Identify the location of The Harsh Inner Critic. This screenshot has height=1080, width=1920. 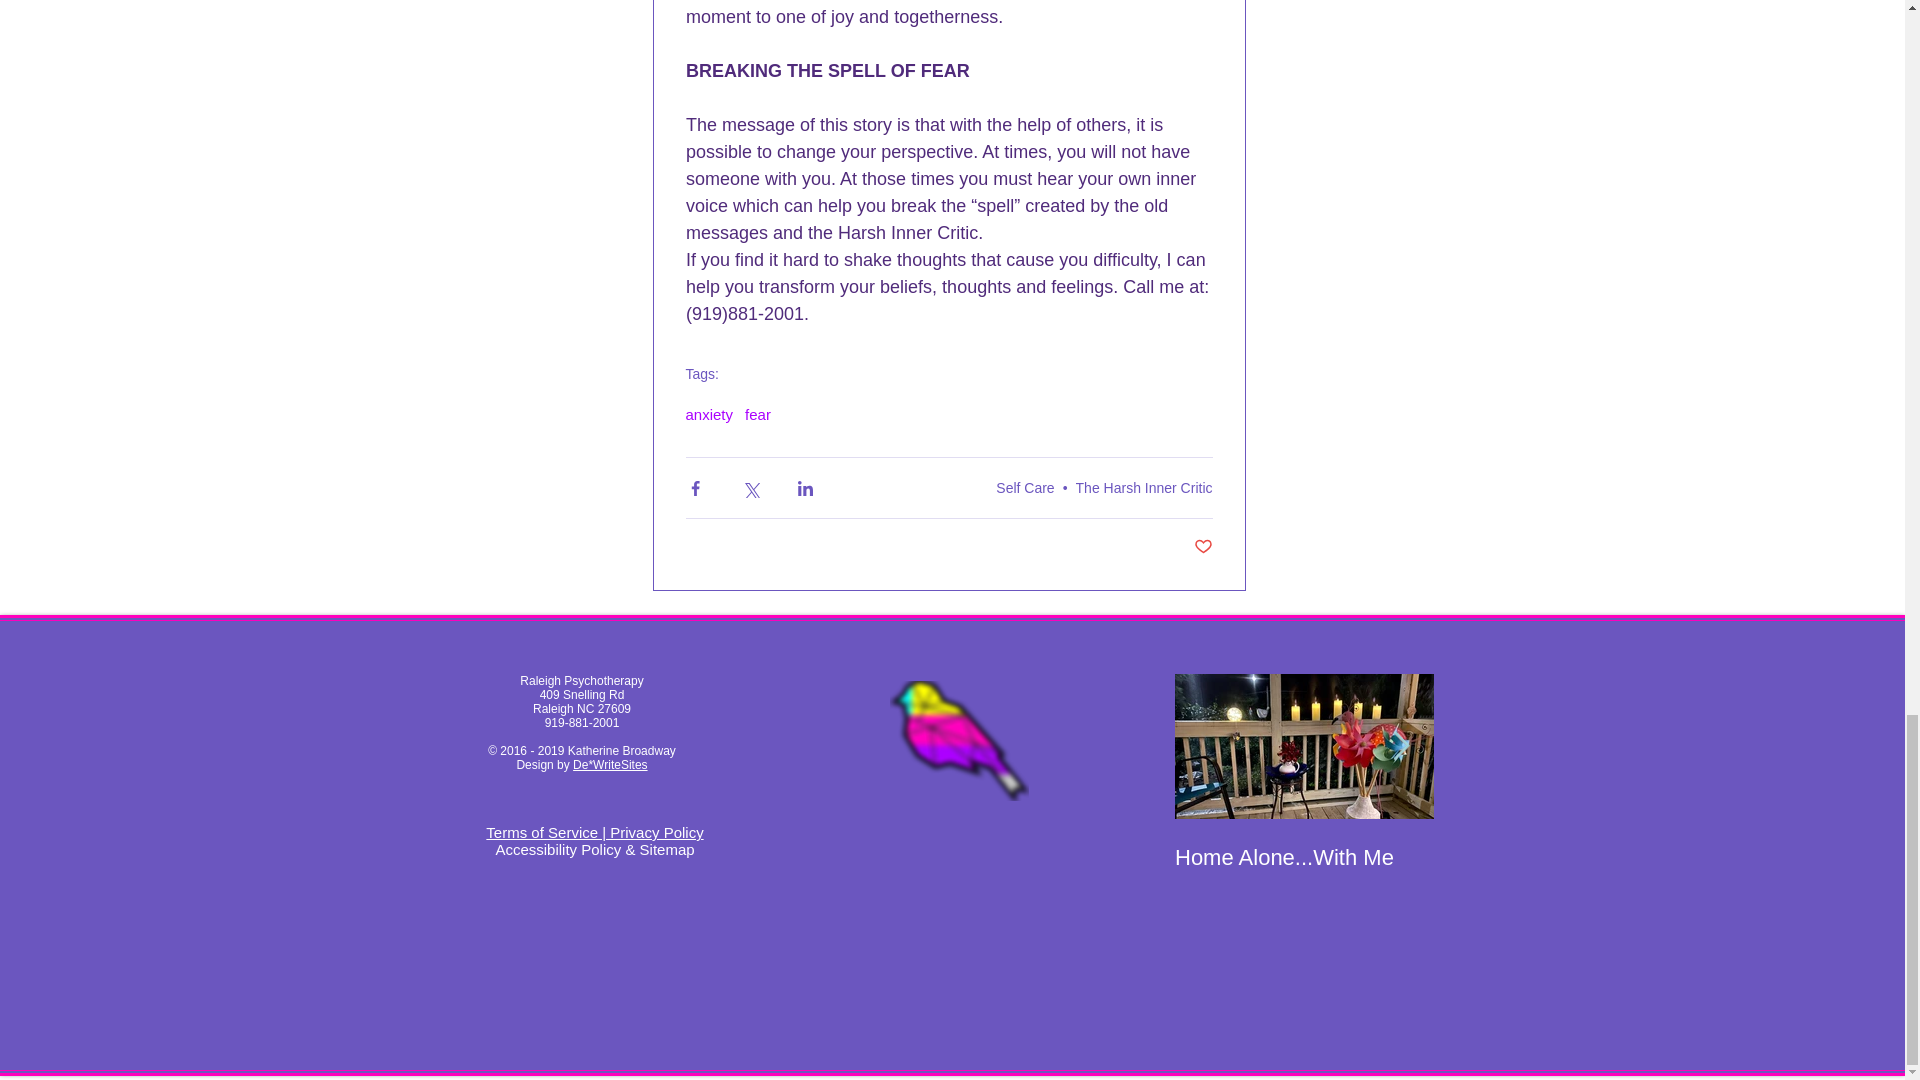
(1144, 487).